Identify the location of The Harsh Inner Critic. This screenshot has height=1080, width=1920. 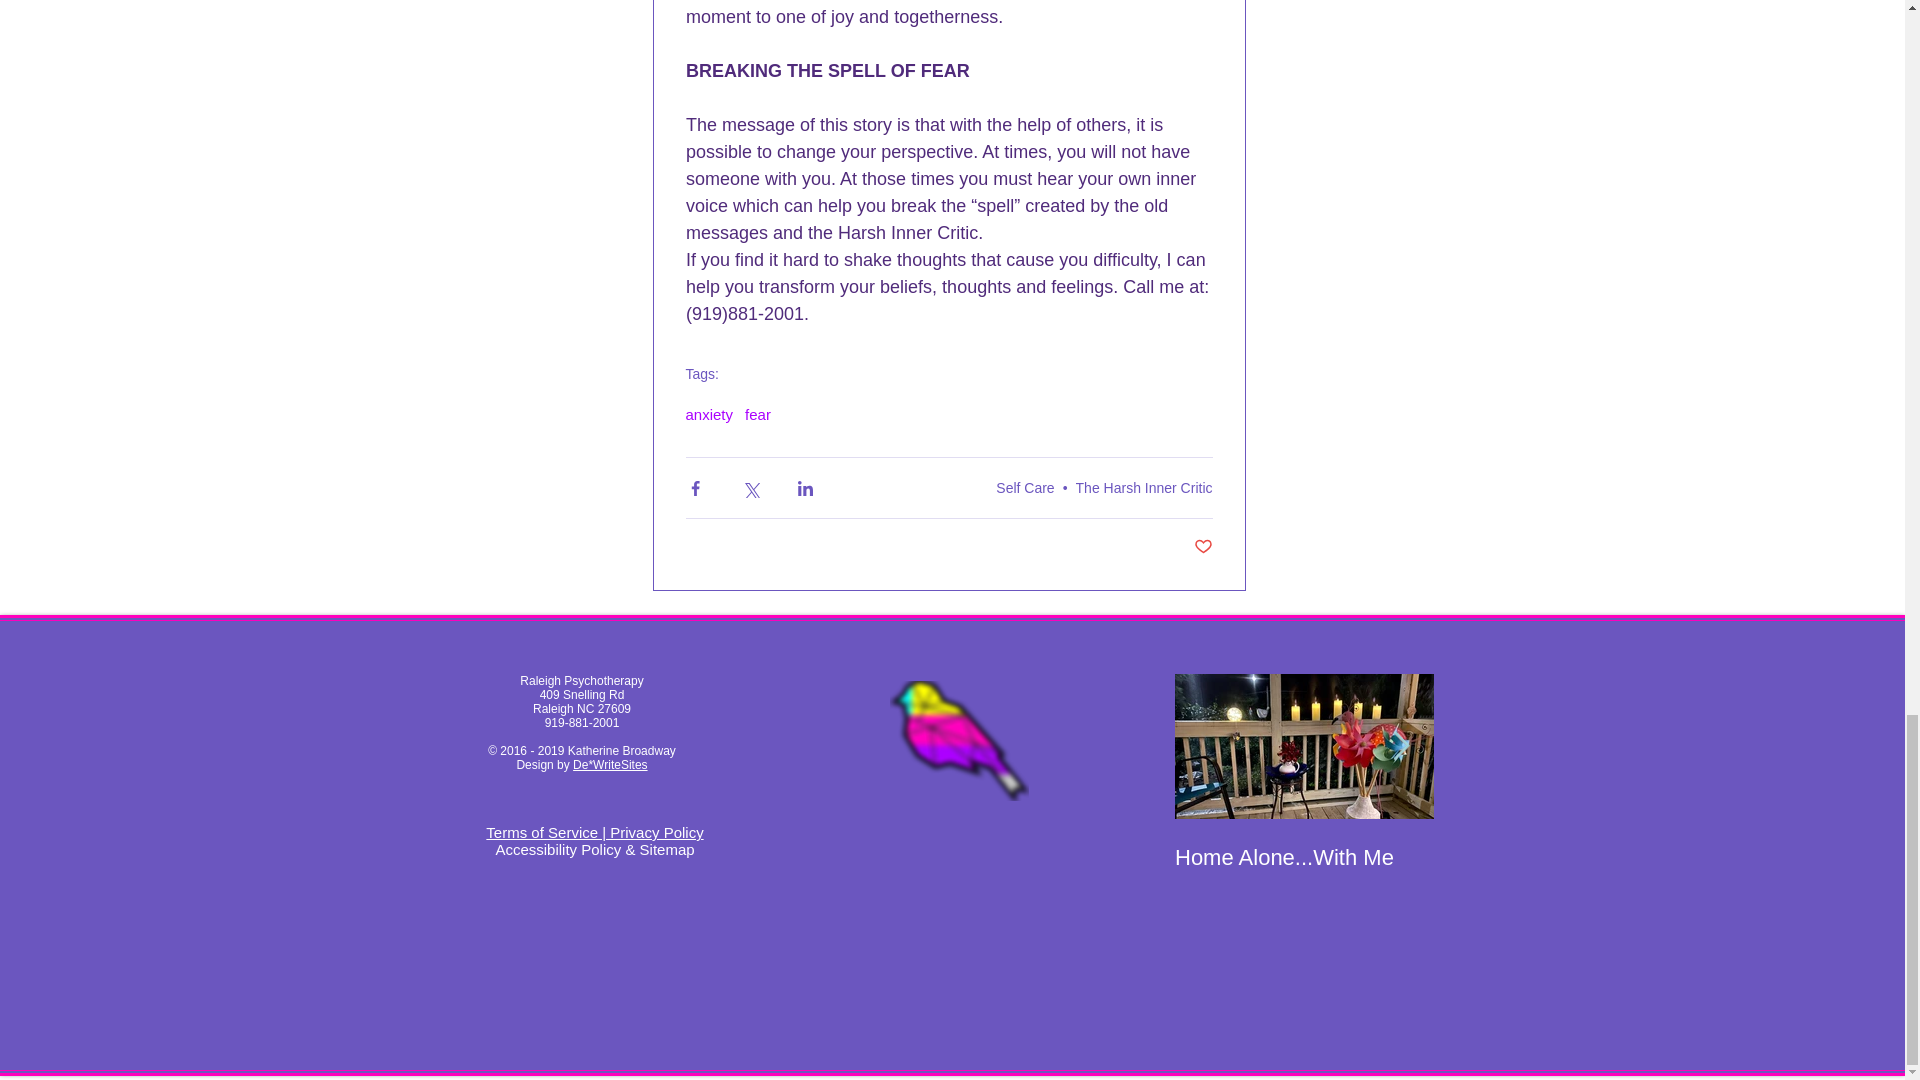
(1144, 487).